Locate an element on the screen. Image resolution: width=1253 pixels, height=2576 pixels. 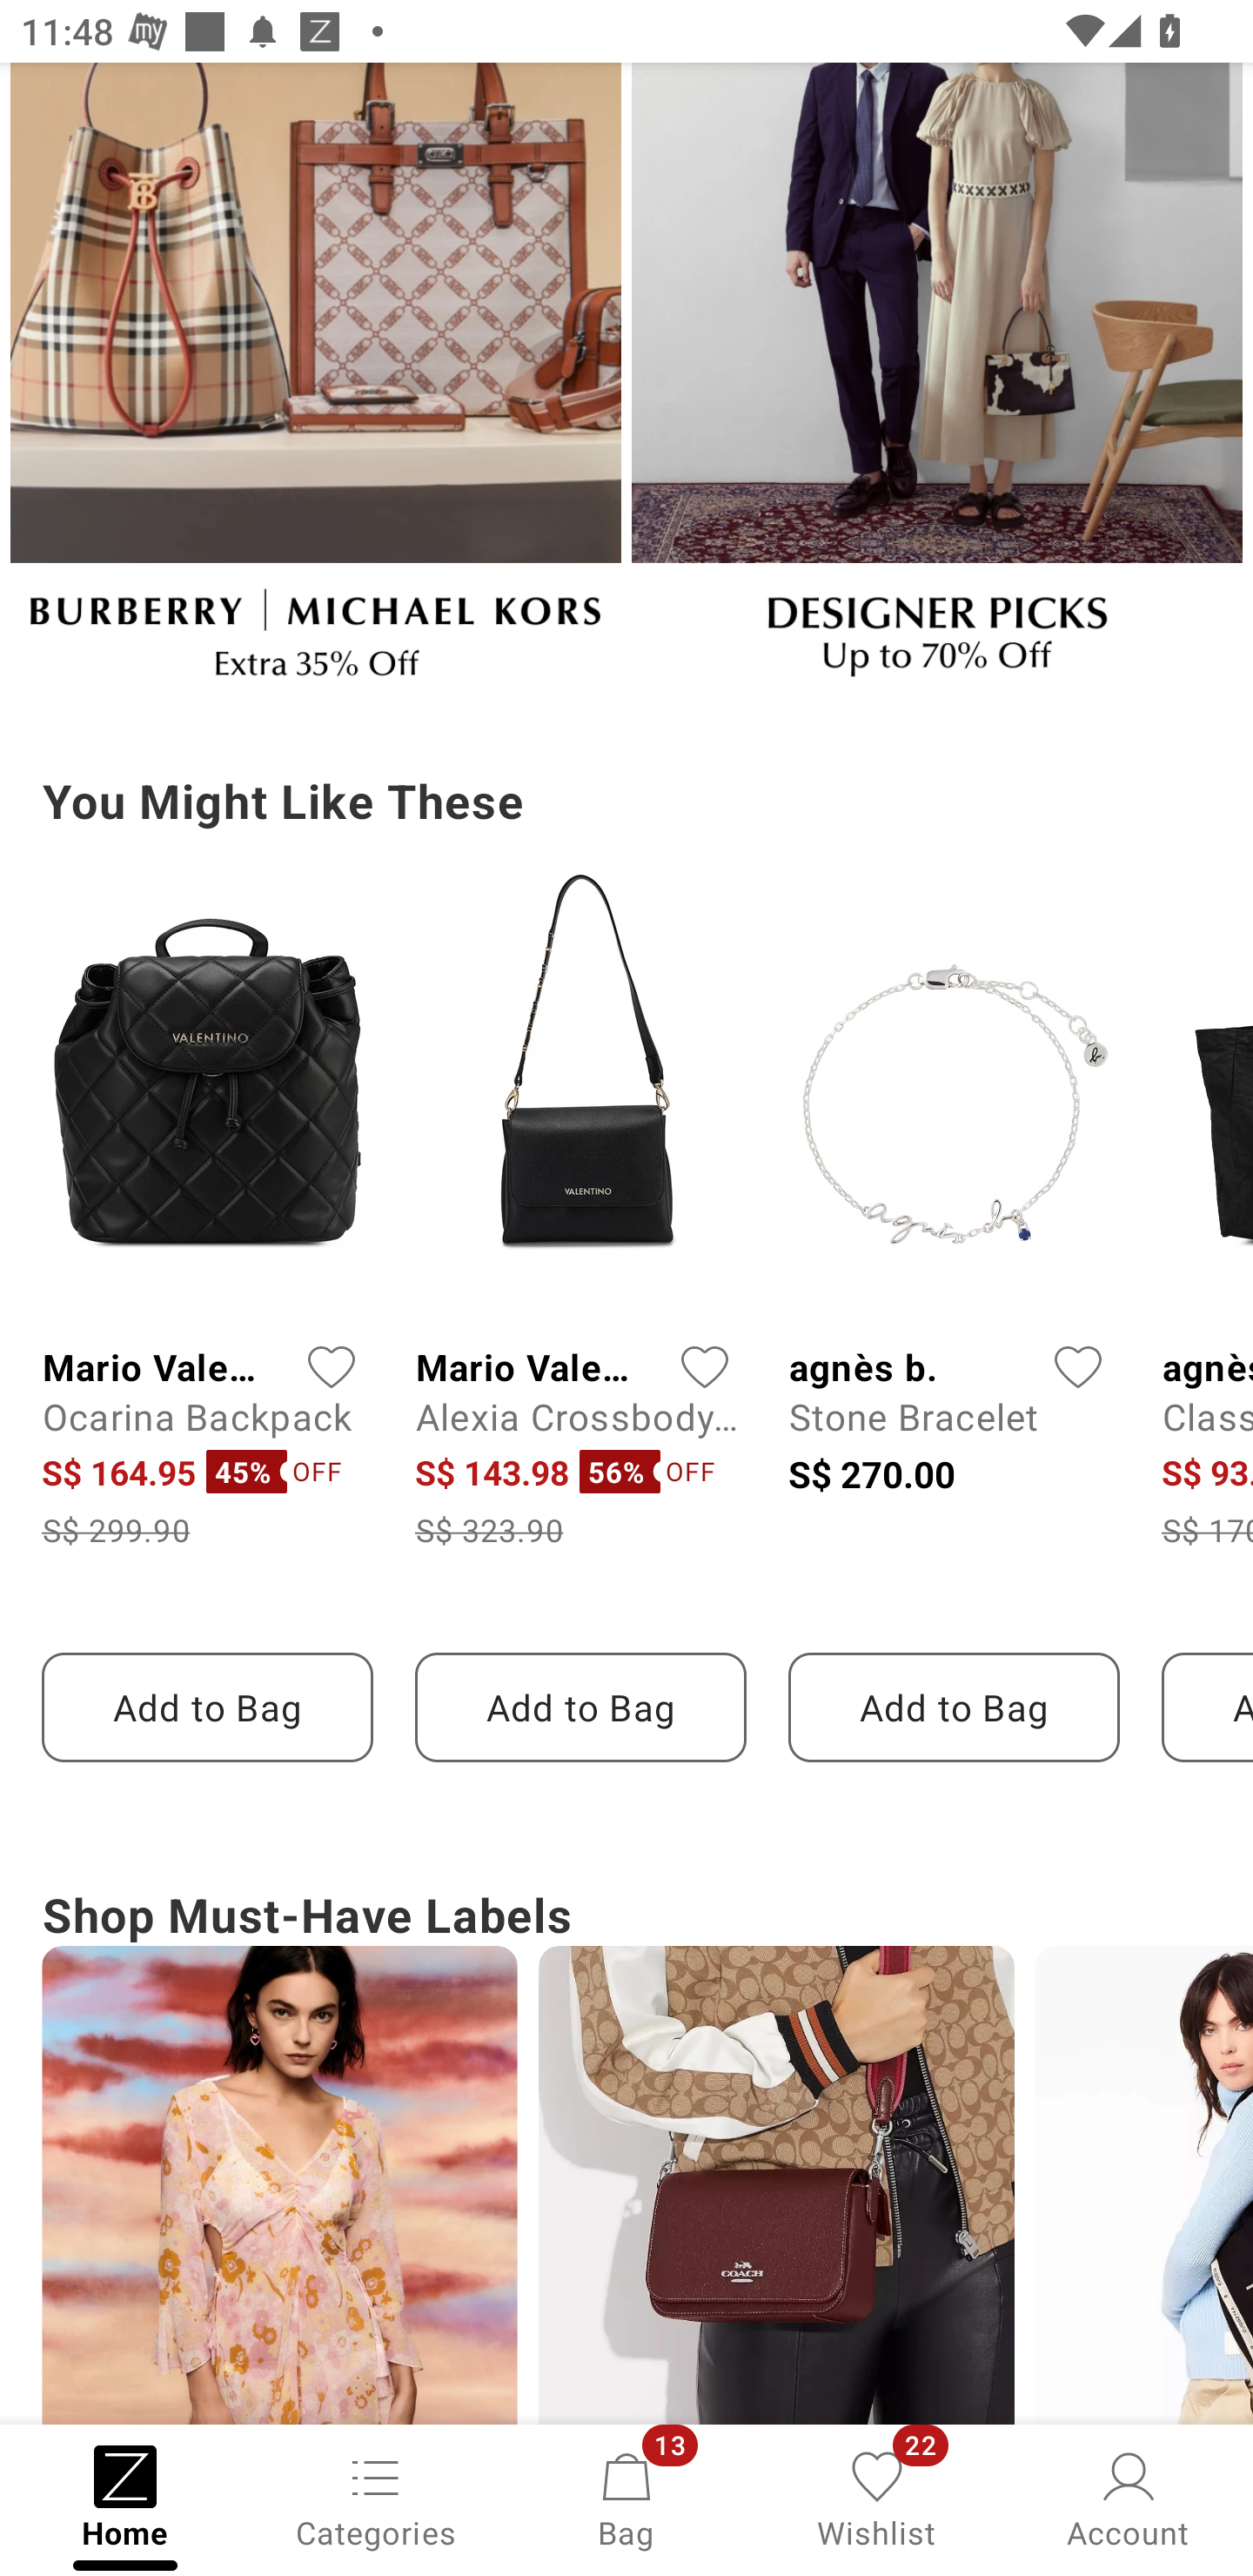
Campaign banner is located at coordinates (776, 2184).